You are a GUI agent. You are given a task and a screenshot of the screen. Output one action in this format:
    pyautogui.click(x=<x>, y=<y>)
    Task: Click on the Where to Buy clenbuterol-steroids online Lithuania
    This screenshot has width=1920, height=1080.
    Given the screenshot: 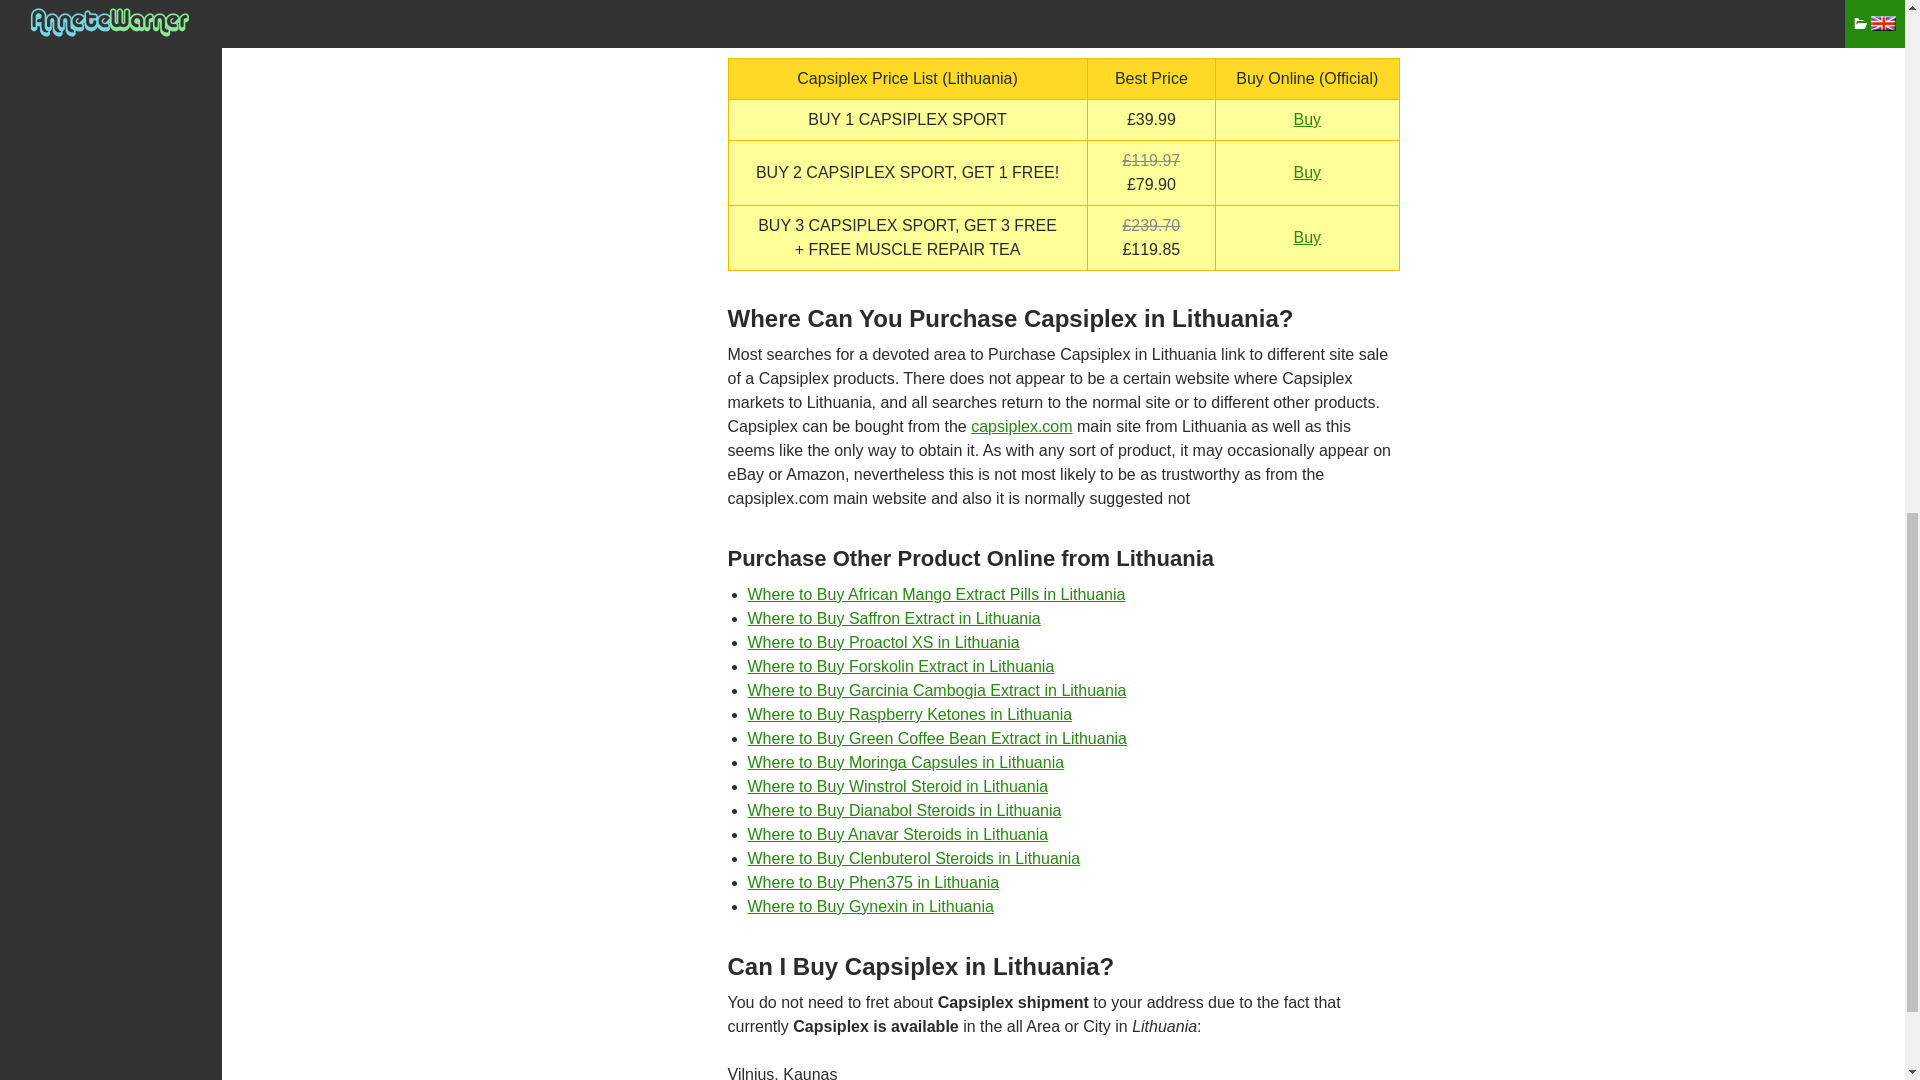 What is the action you would take?
    pyautogui.click(x=914, y=858)
    